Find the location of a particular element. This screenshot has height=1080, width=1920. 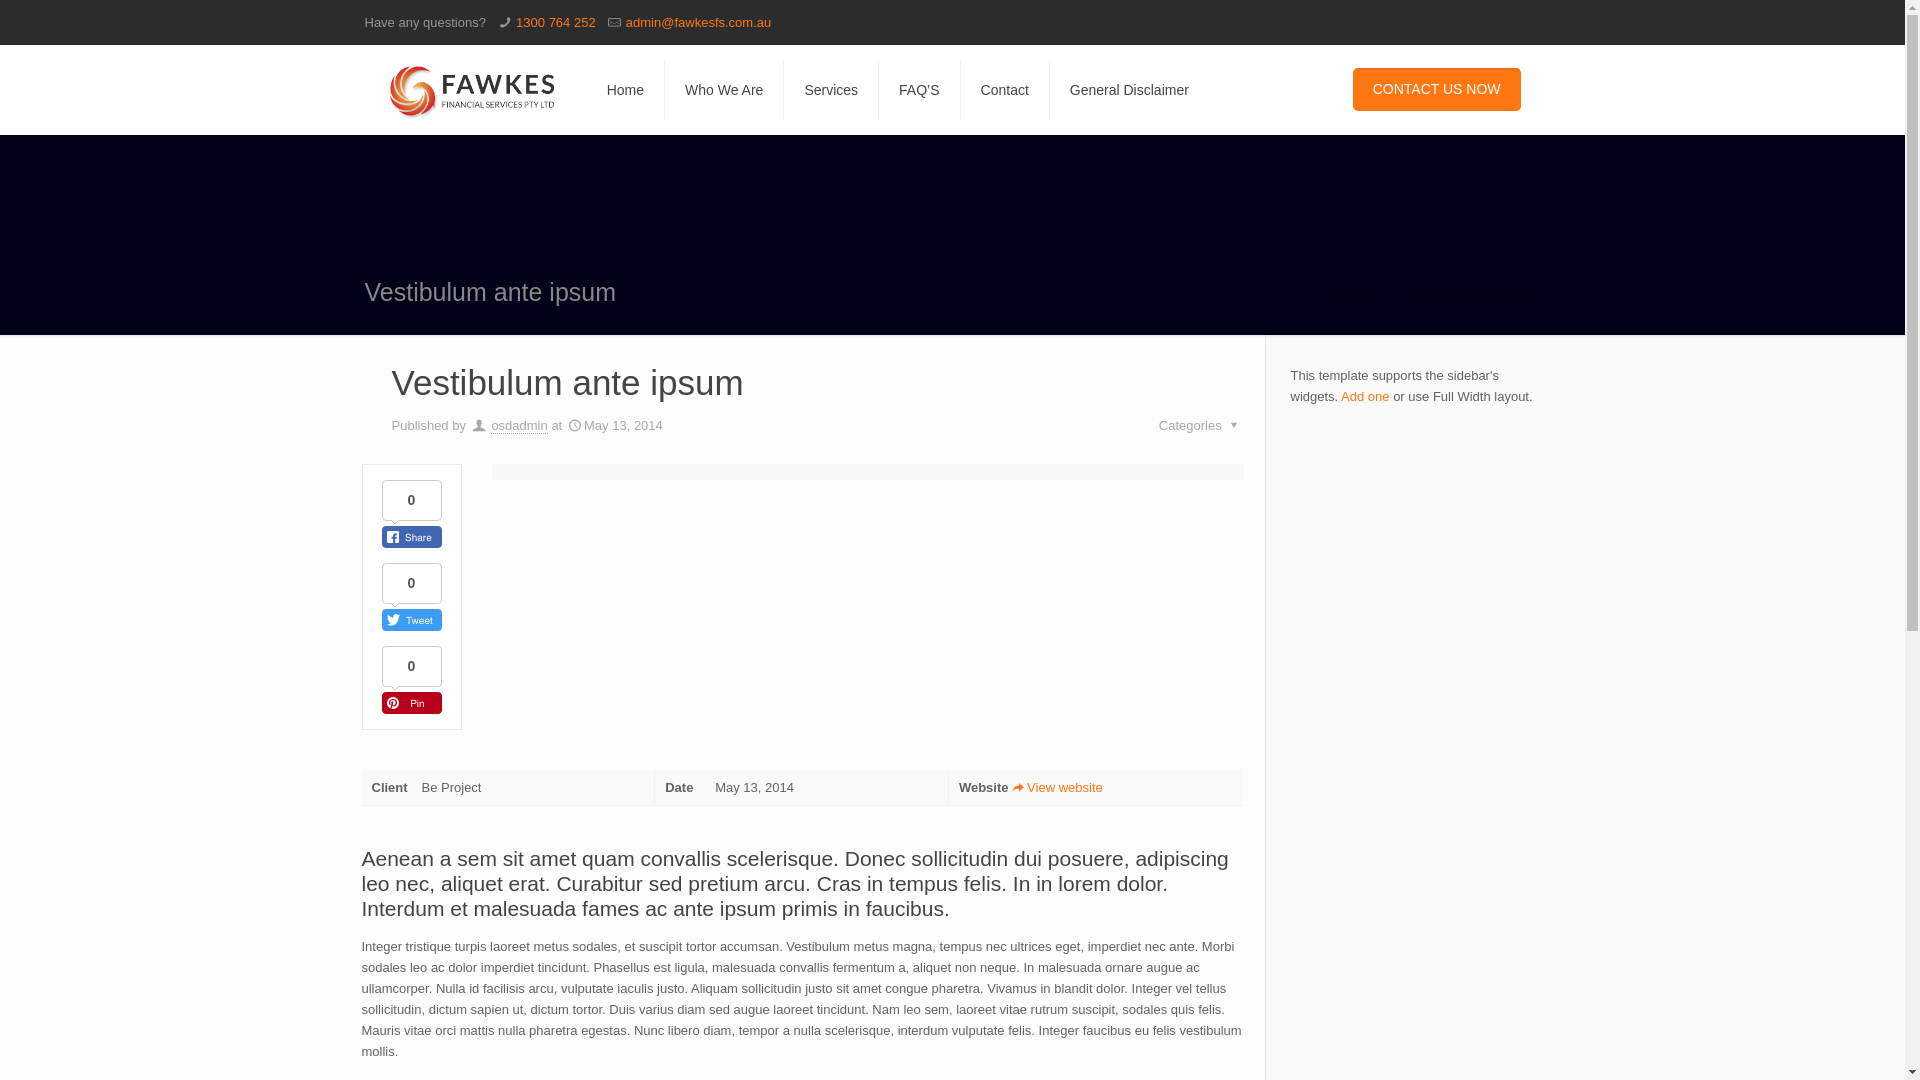

View website is located at coordinates (1056, 788).